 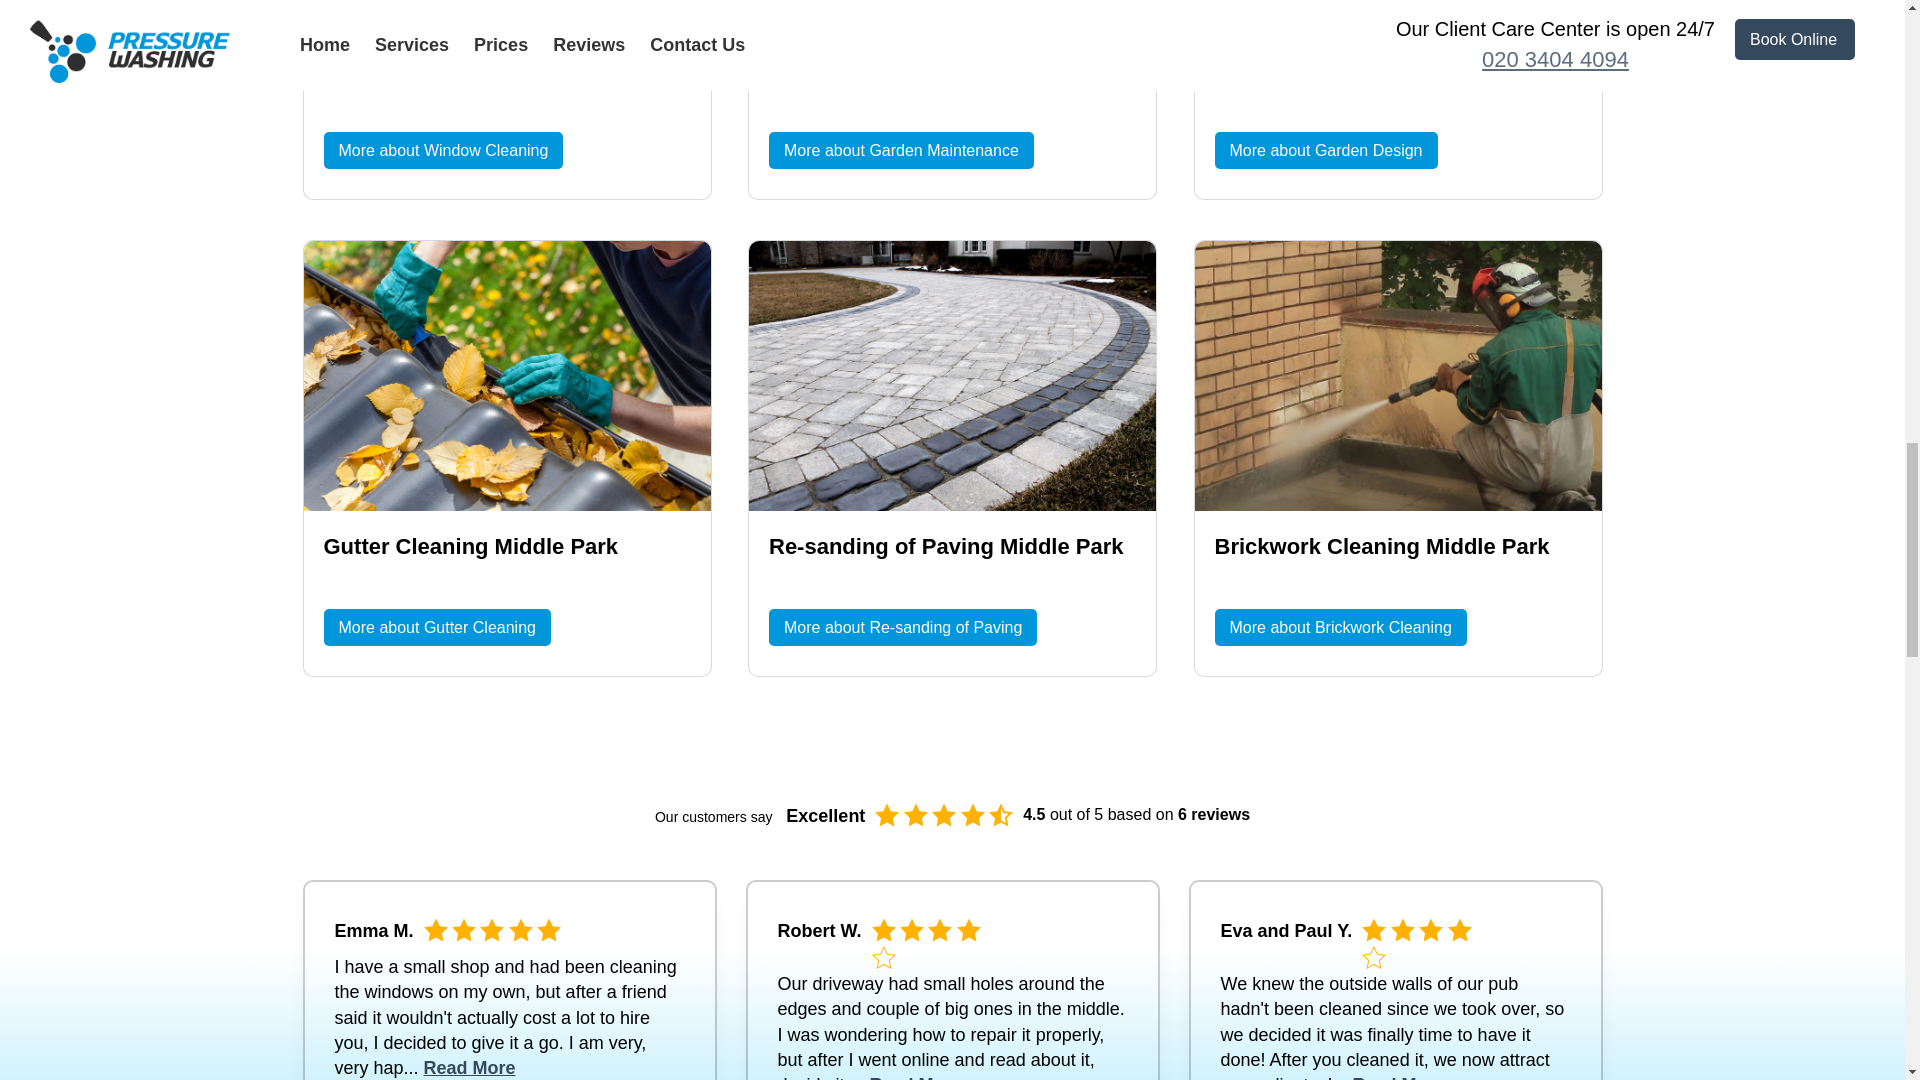 What do you see at coordinates (902, 627) in the screenshot?
I see `More about Re-sanding of Paving` at bounding box center [902, 627].